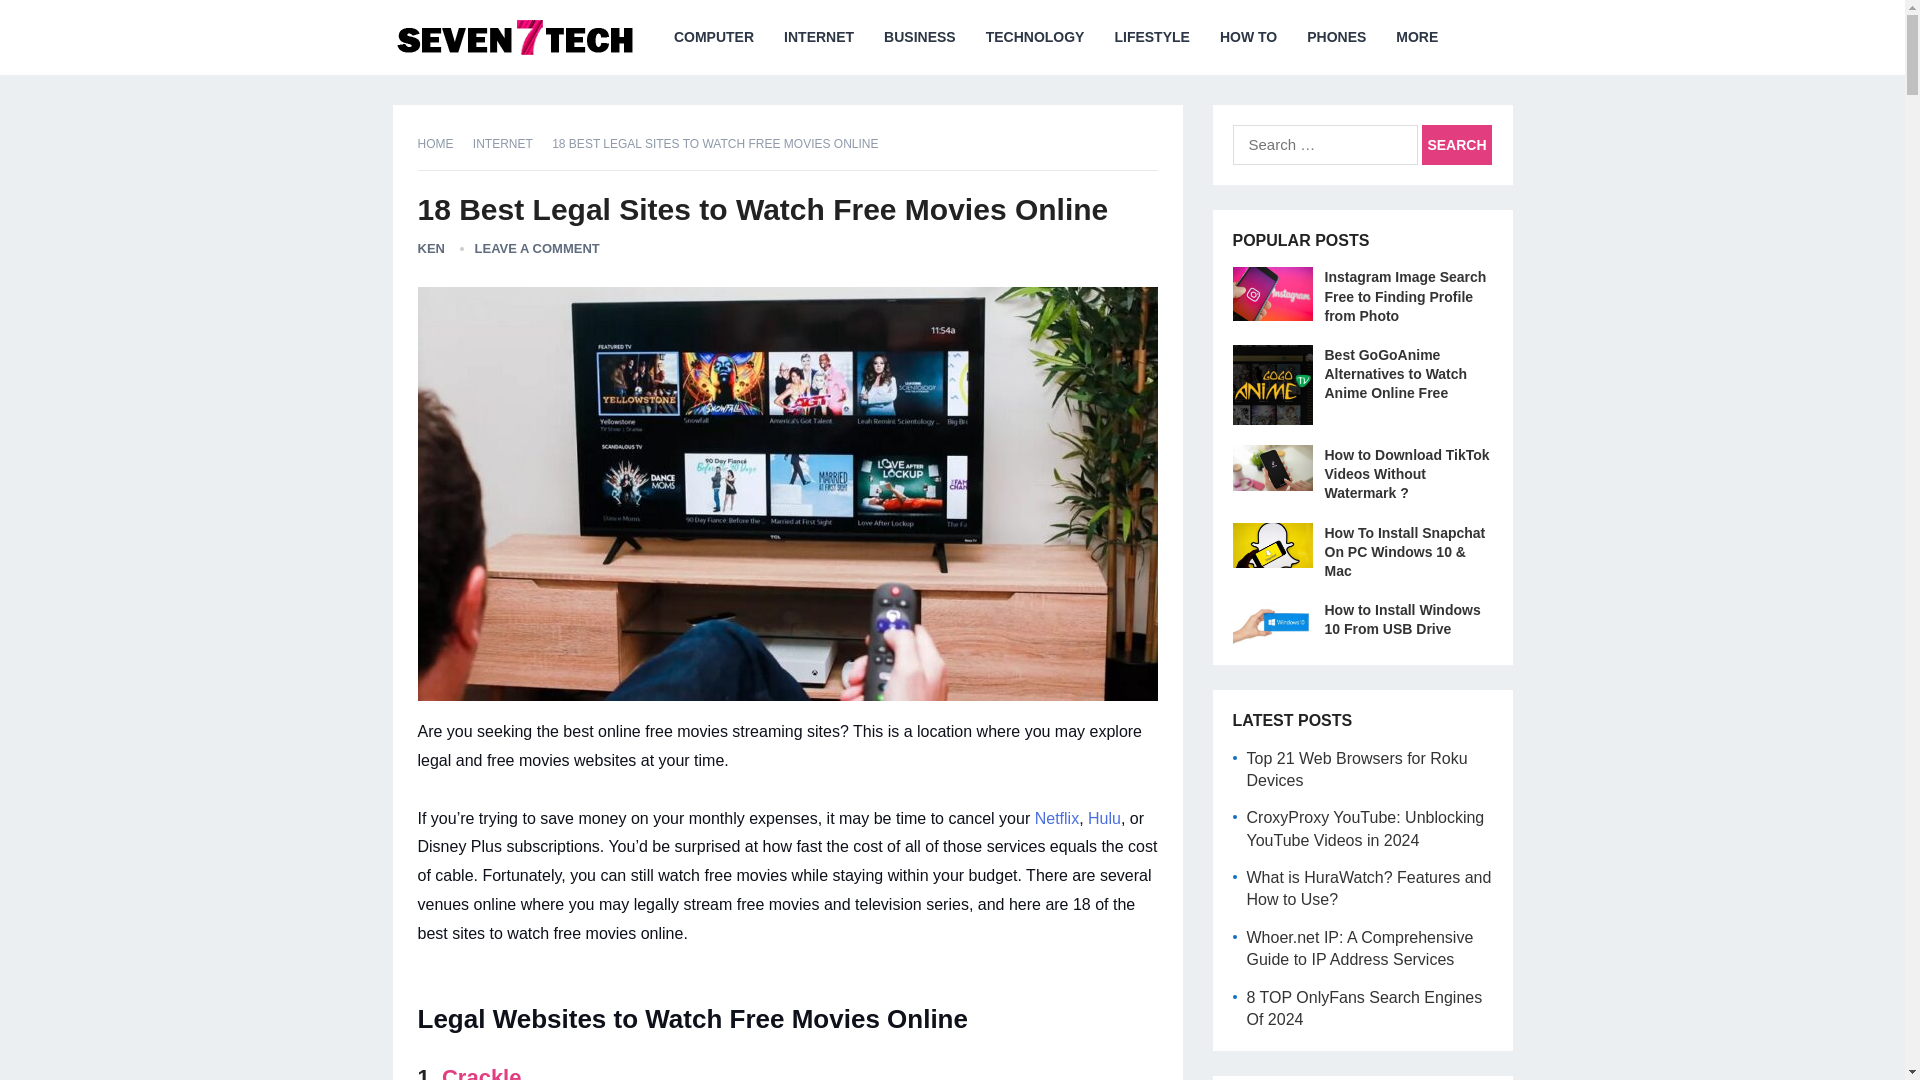 This screenshot has width=1920, height=1080. What do you see at coordinates (1056, 818) in the screenshot?
I see `Netflix` at bounding box center [1056, 818].